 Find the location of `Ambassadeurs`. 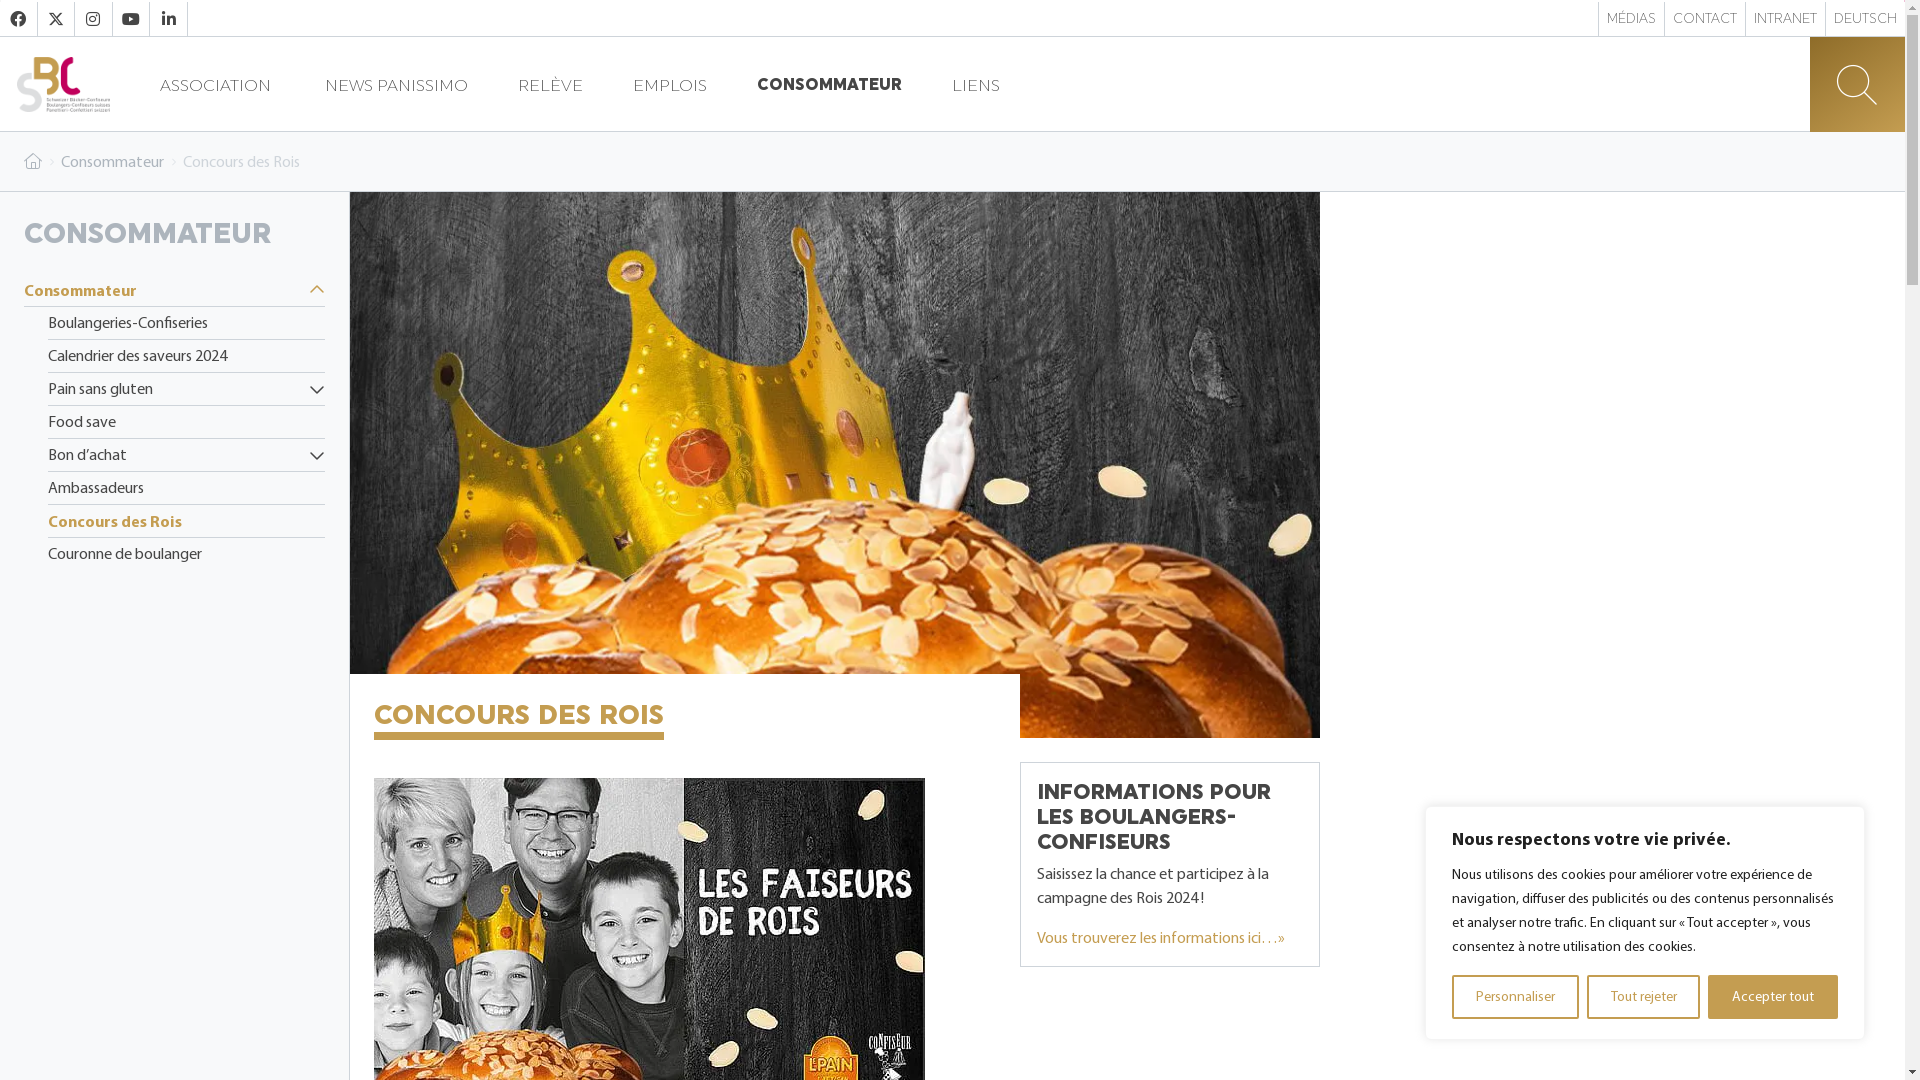

Ambassadeurs is located at coordinates (186, 488).